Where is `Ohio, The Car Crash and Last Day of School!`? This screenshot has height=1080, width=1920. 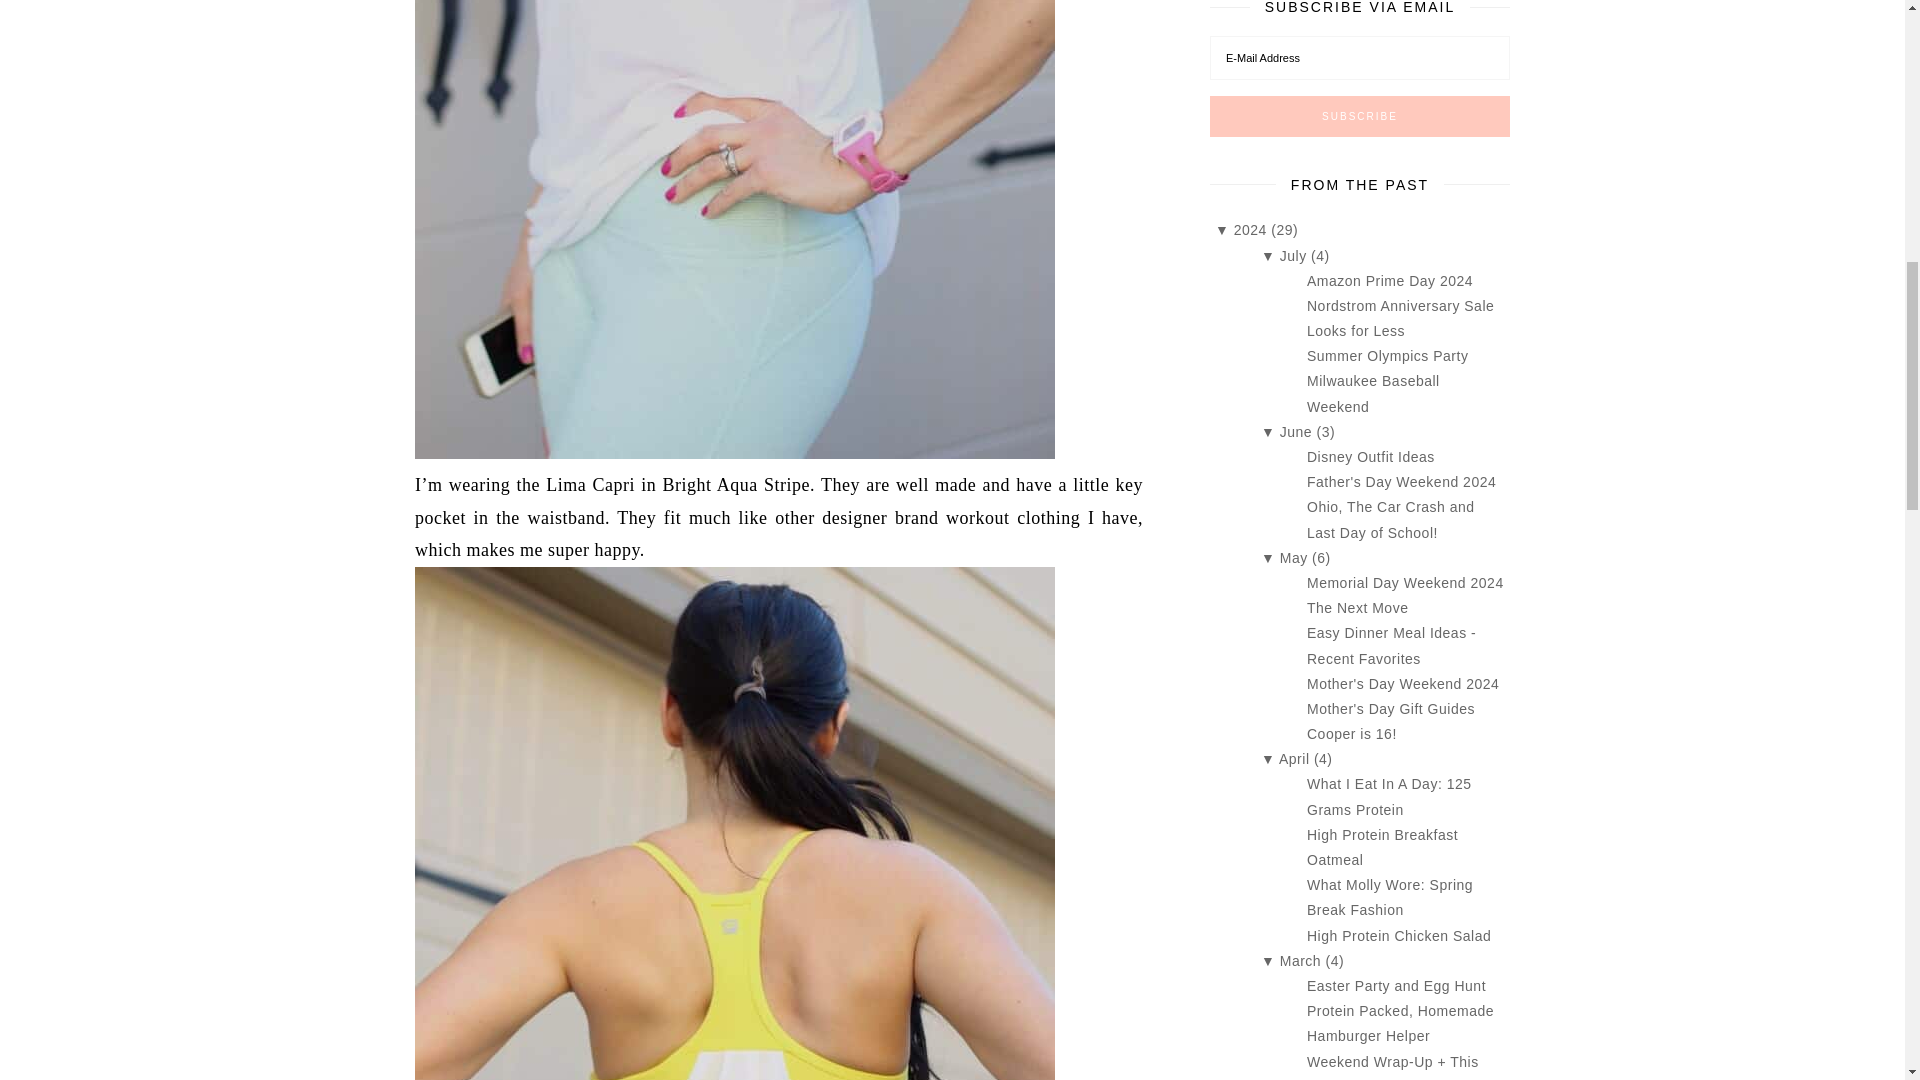
Ohio, The Car Crash and Last Day of School! is located at coordinates (1390, 519).